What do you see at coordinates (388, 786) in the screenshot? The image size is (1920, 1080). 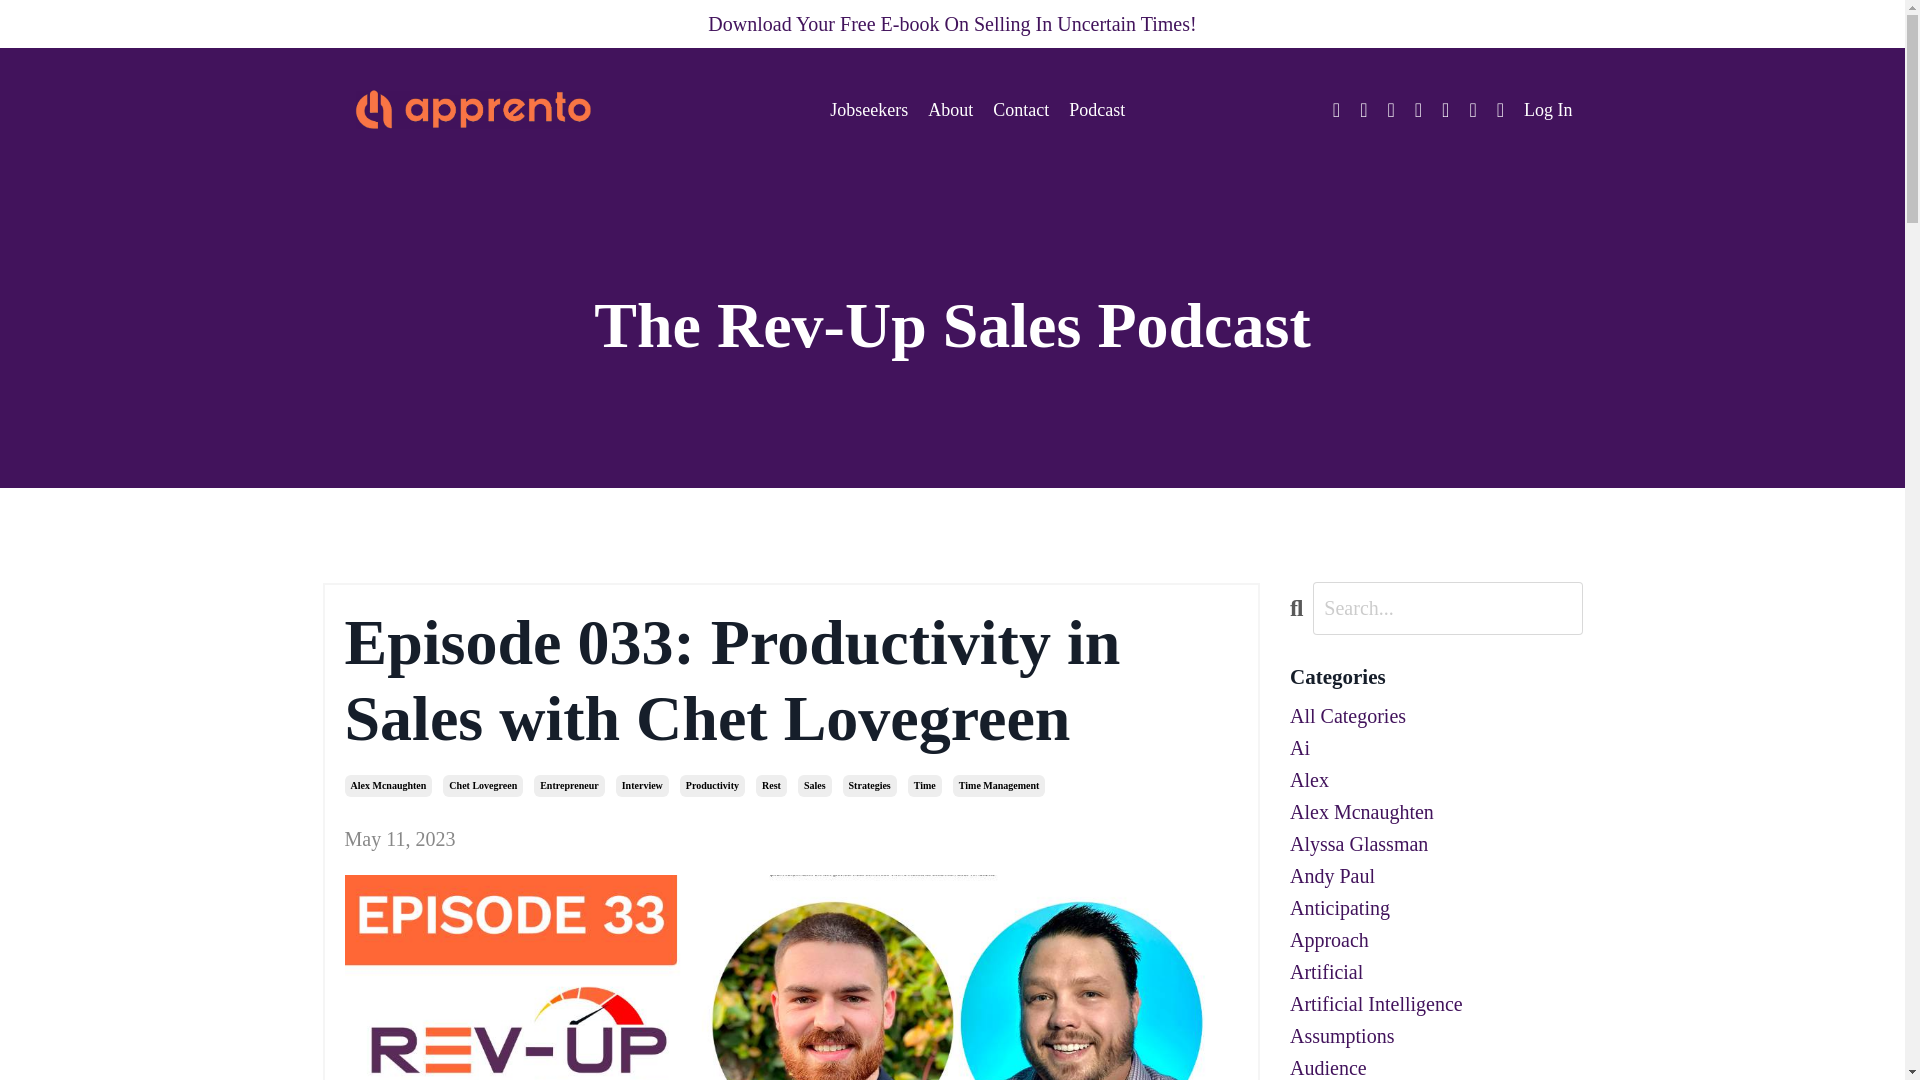 I see `Alex Mcnaughten` at bounding box center [388, 786].